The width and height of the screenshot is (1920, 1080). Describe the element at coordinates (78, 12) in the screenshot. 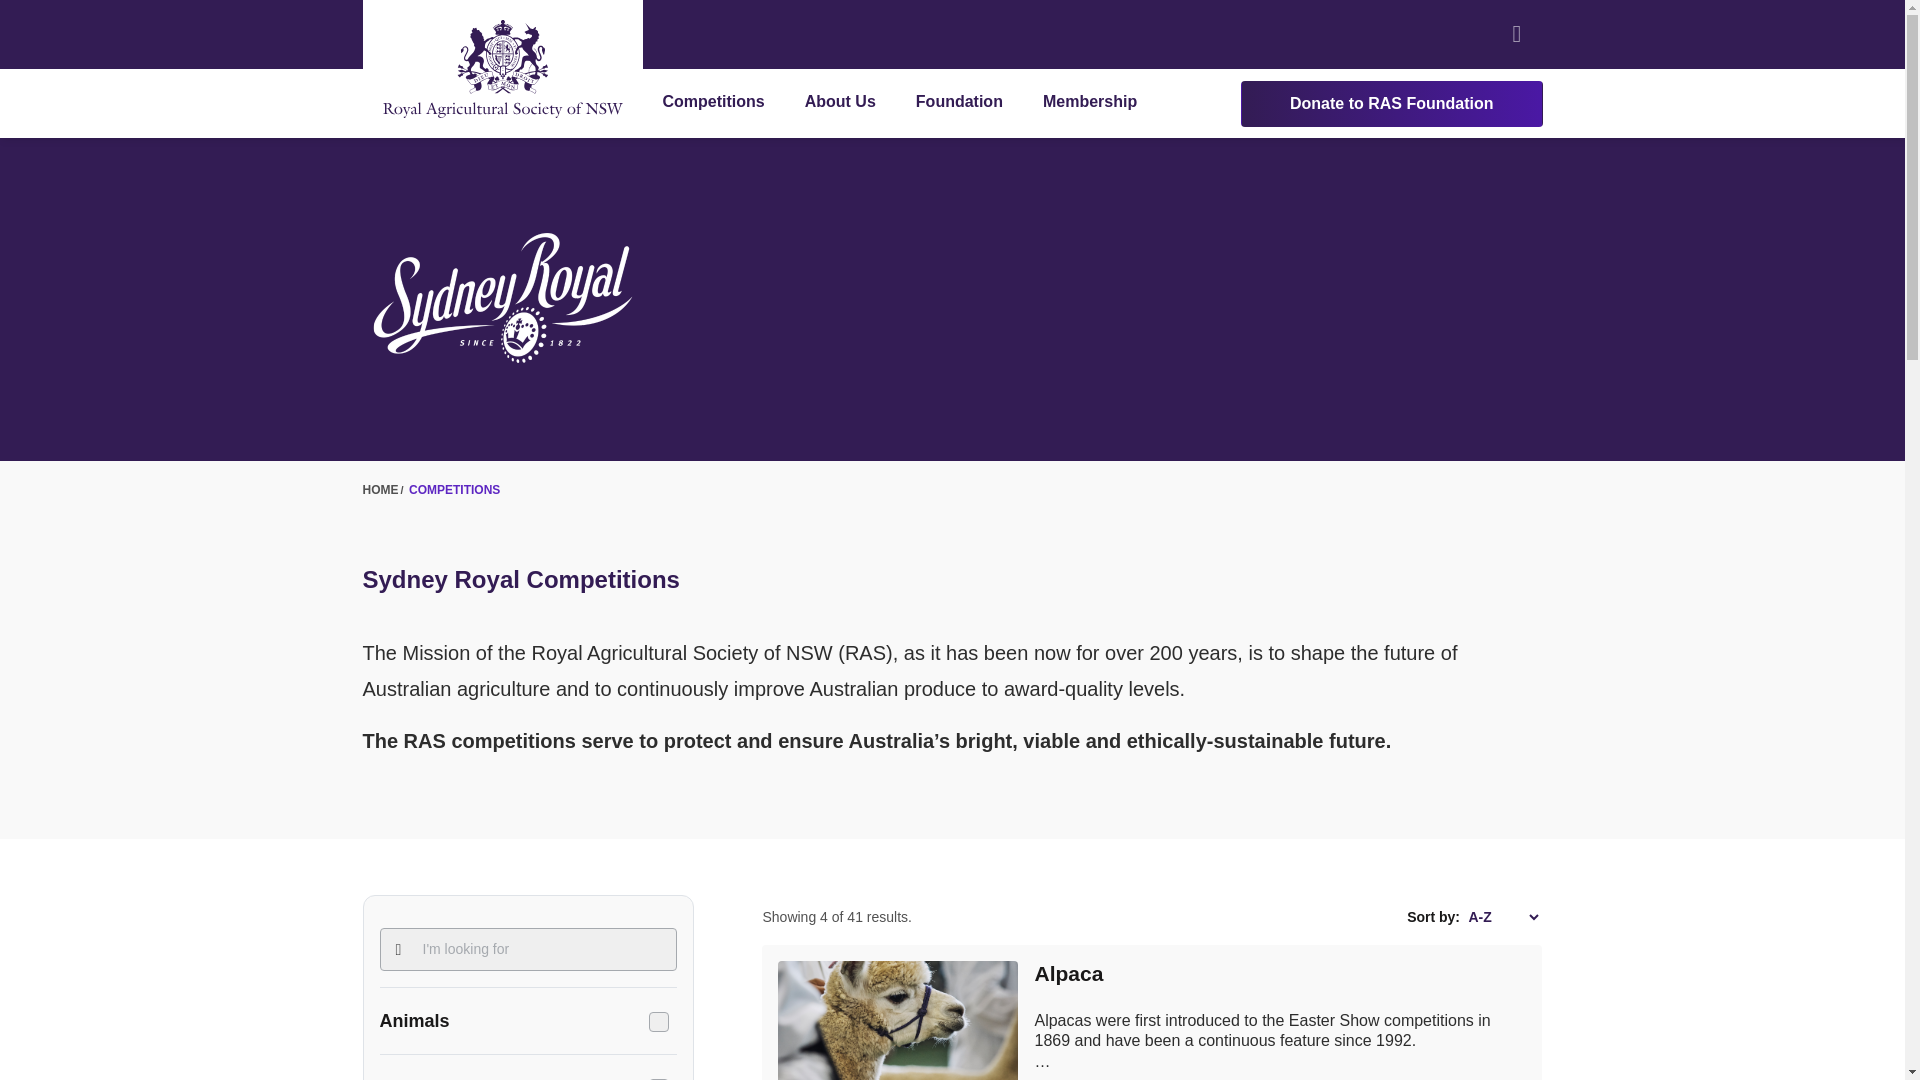

I see `Skip to main content` at that location.